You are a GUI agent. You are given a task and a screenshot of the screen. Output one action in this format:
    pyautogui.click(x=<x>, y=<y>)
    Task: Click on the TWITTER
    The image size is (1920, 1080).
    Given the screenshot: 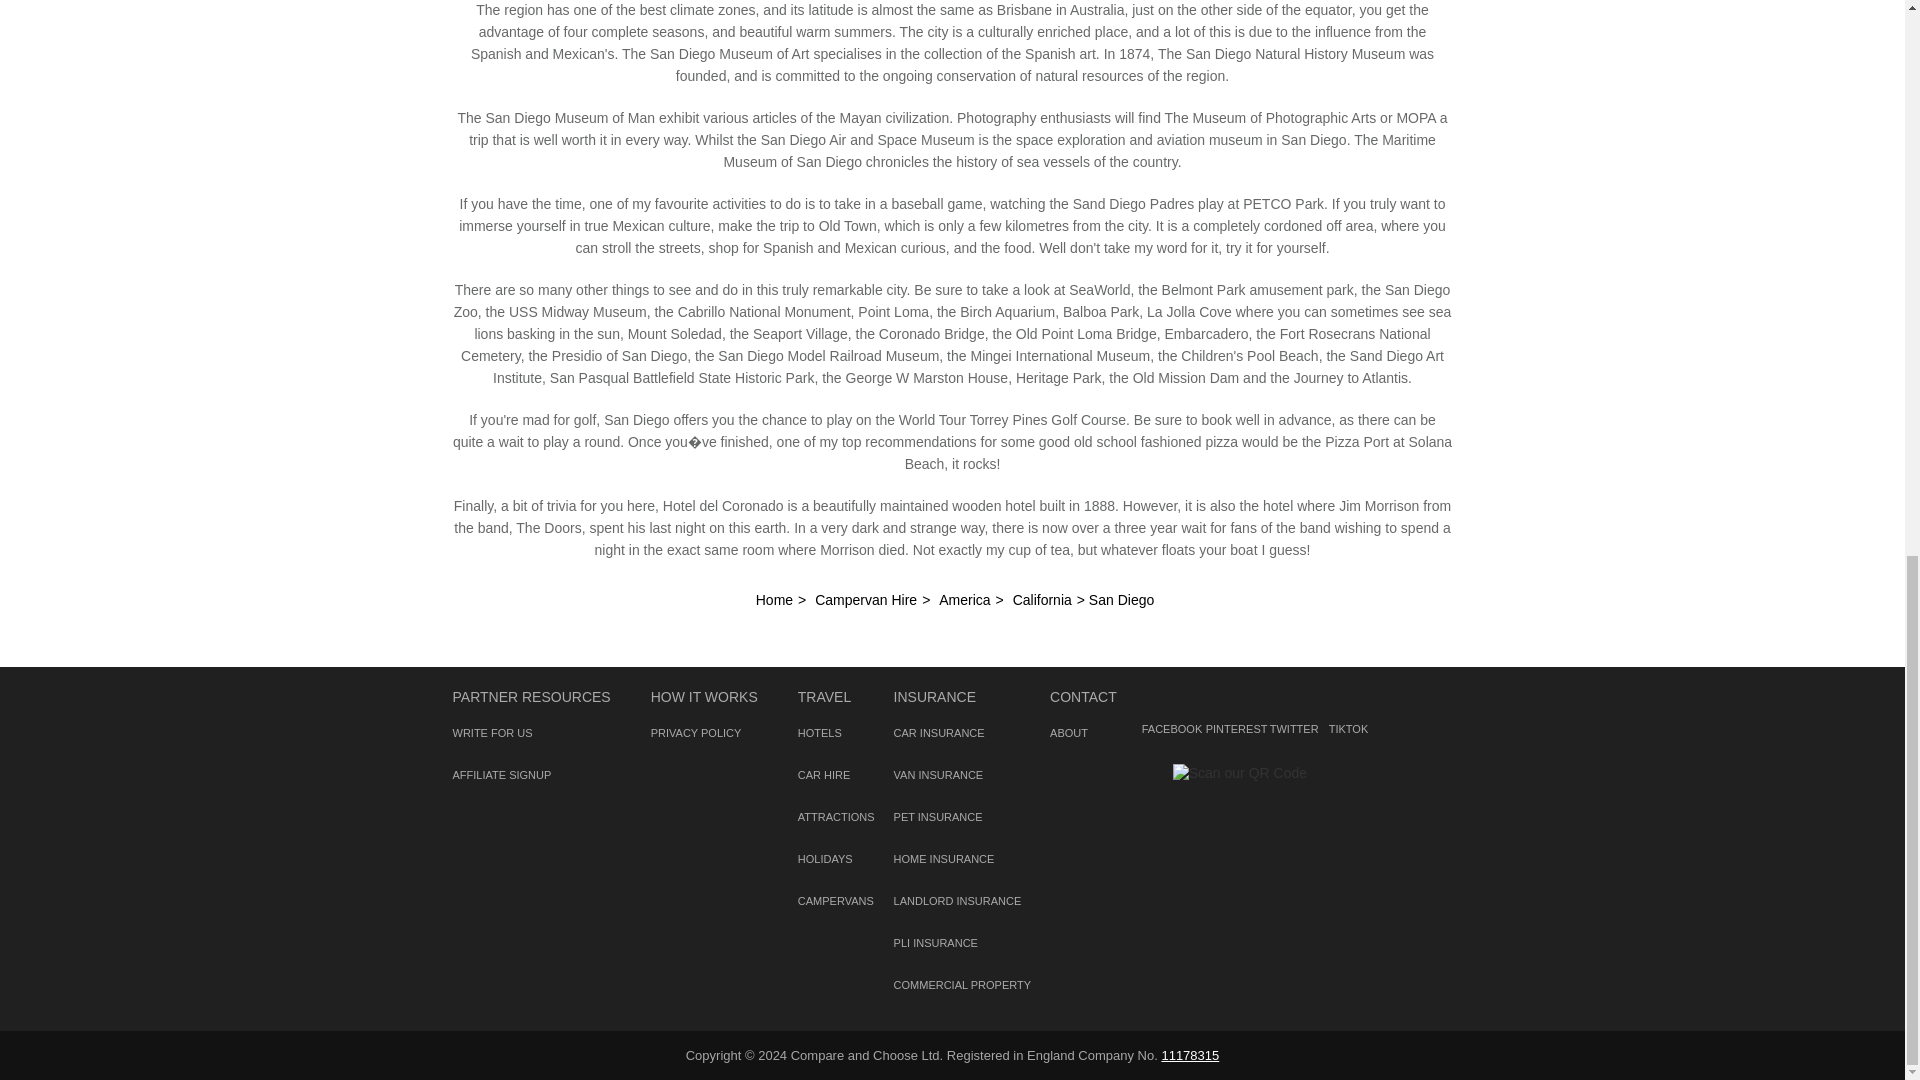 What is the action you would take?
    pyautogui.click(x=1288, y=702)
    